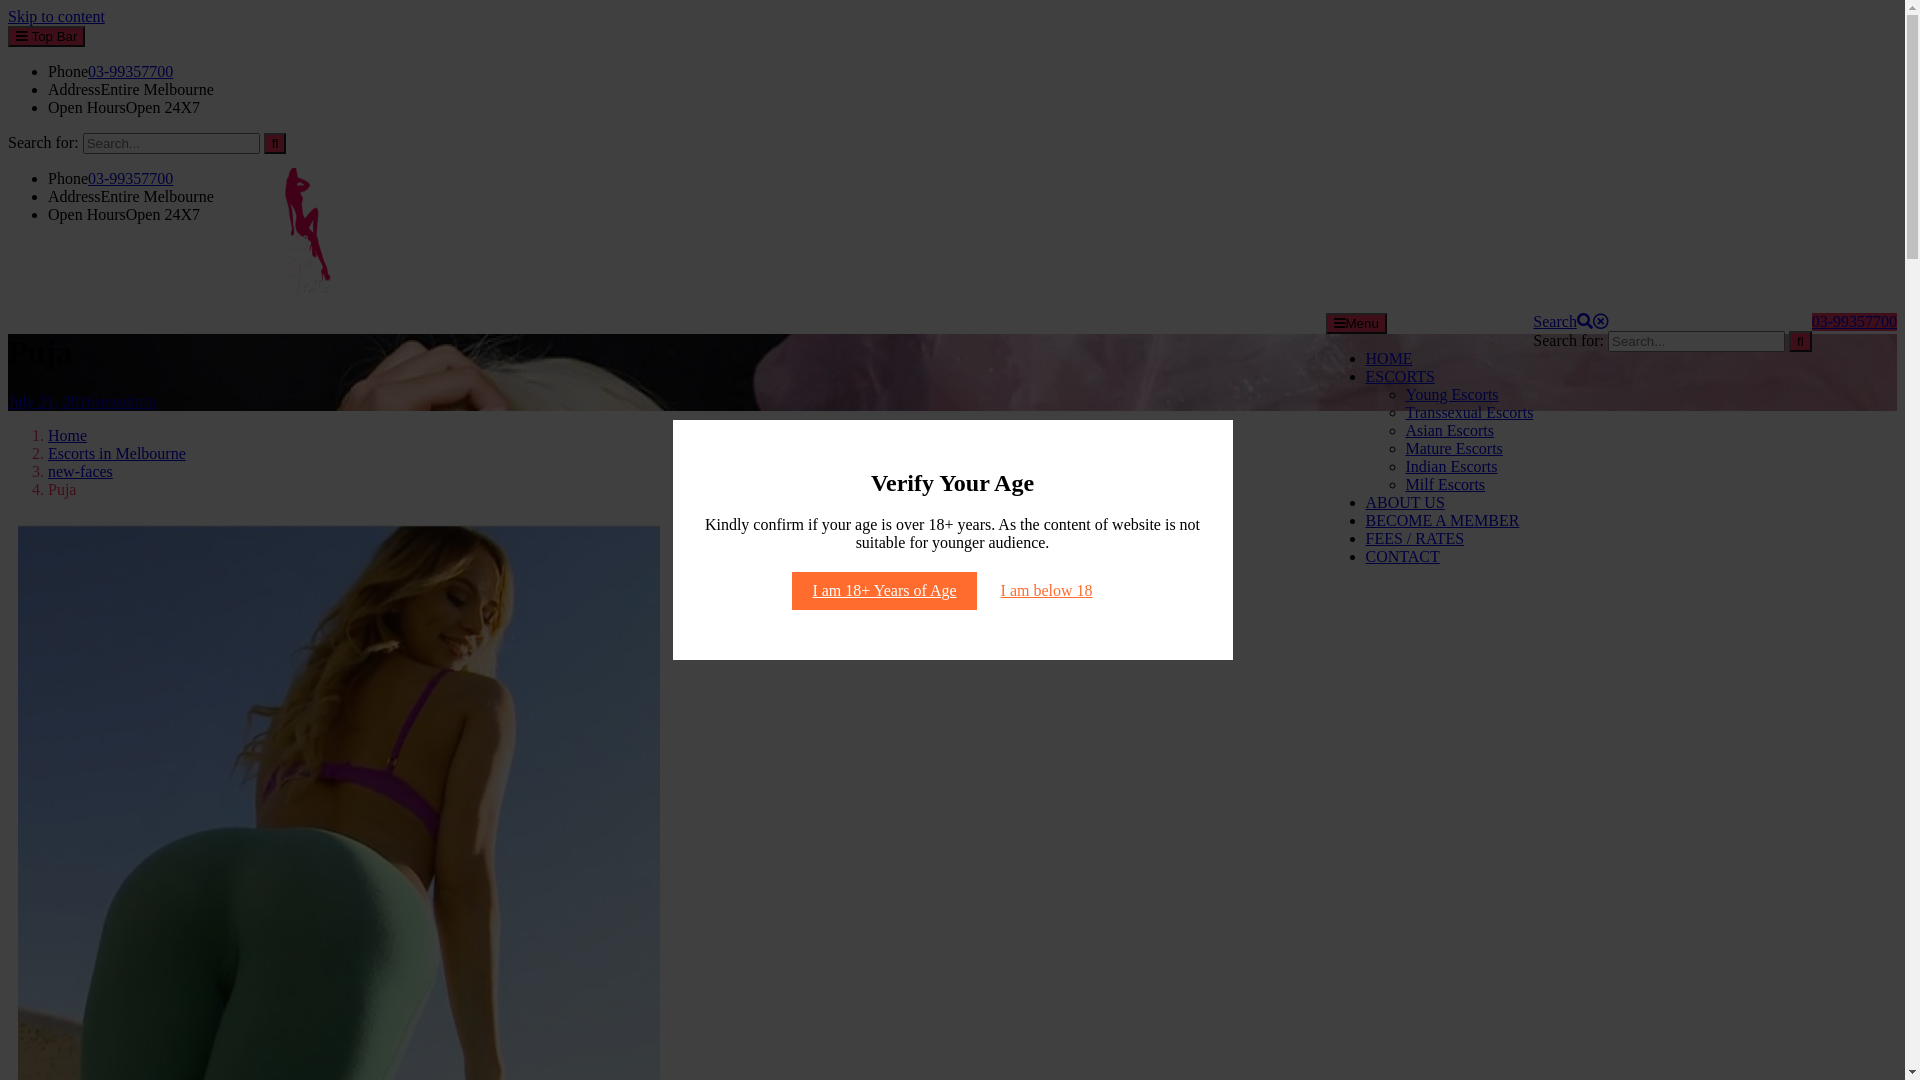  I want to click on 03-99357700, so click(130, 72).